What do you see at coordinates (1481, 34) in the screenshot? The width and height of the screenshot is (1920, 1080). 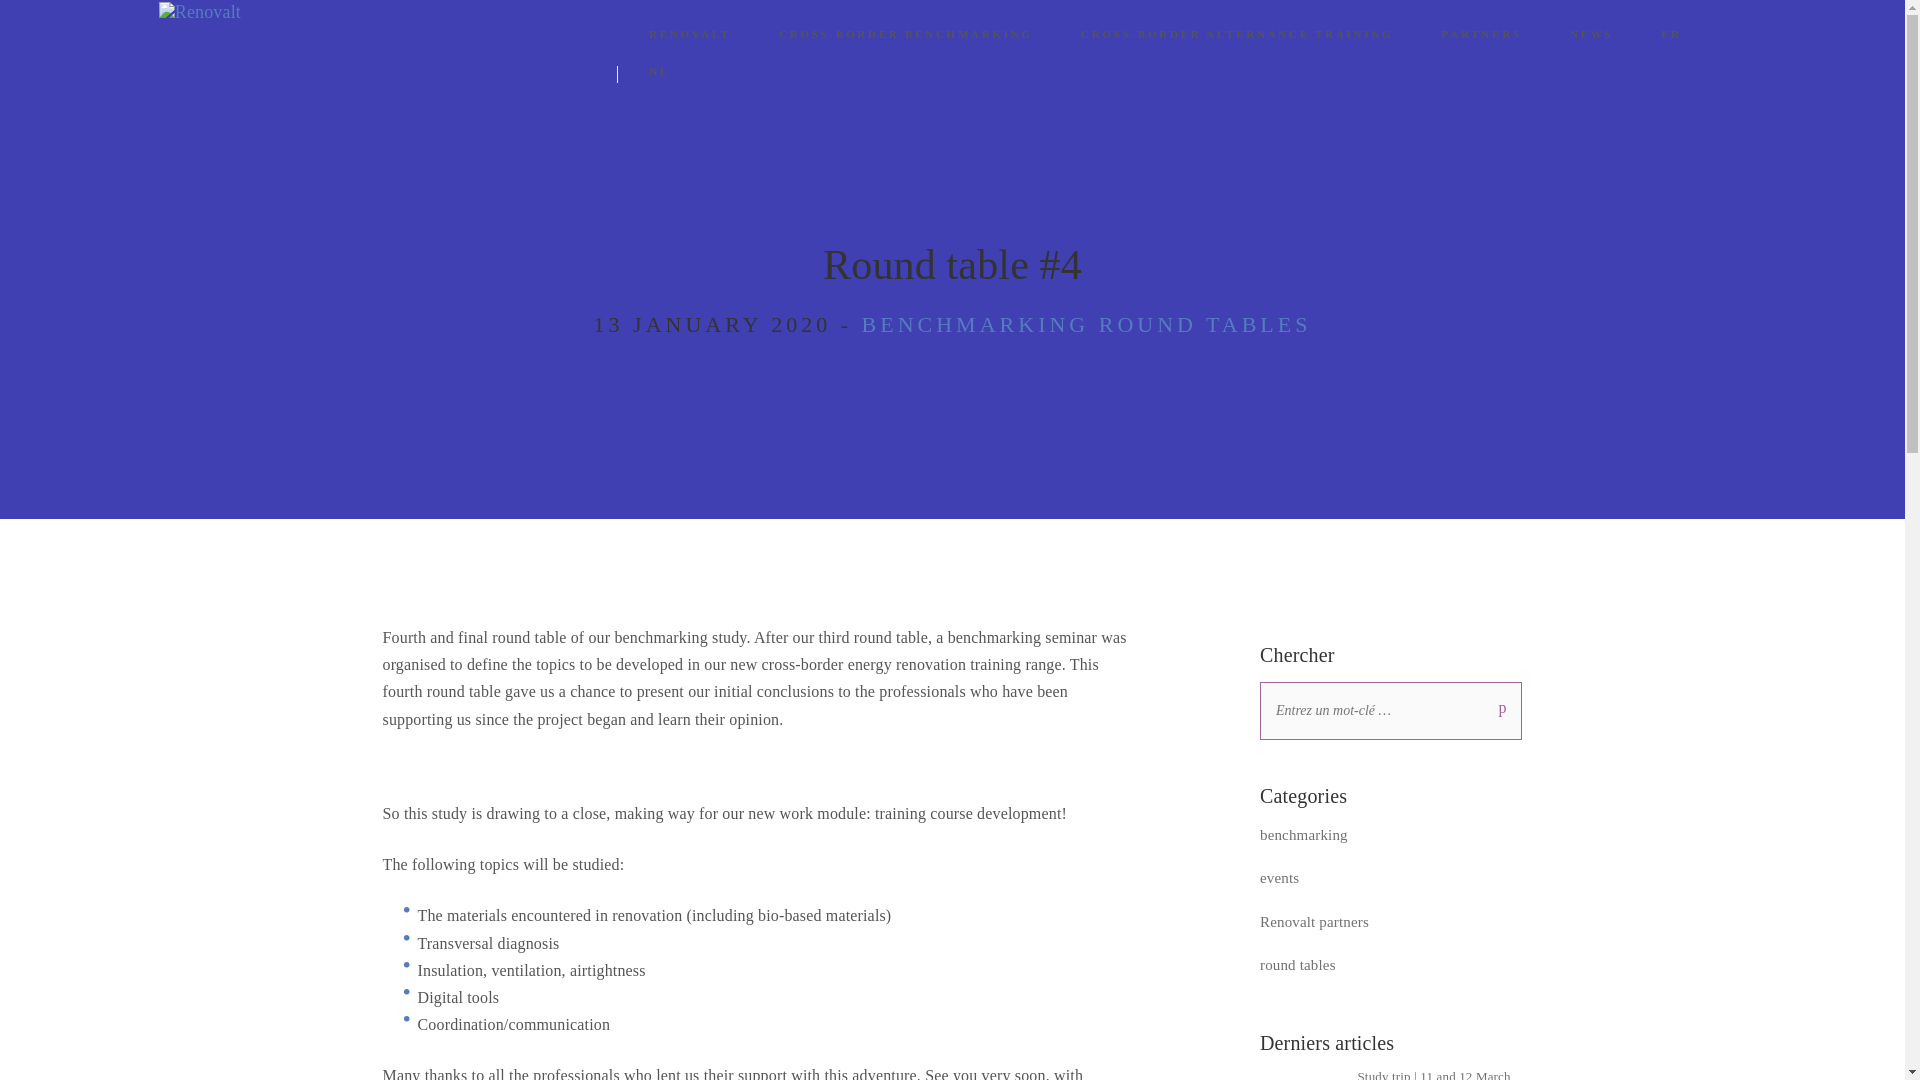 I see `PARTNERS` at bounding box center [1481, 34].